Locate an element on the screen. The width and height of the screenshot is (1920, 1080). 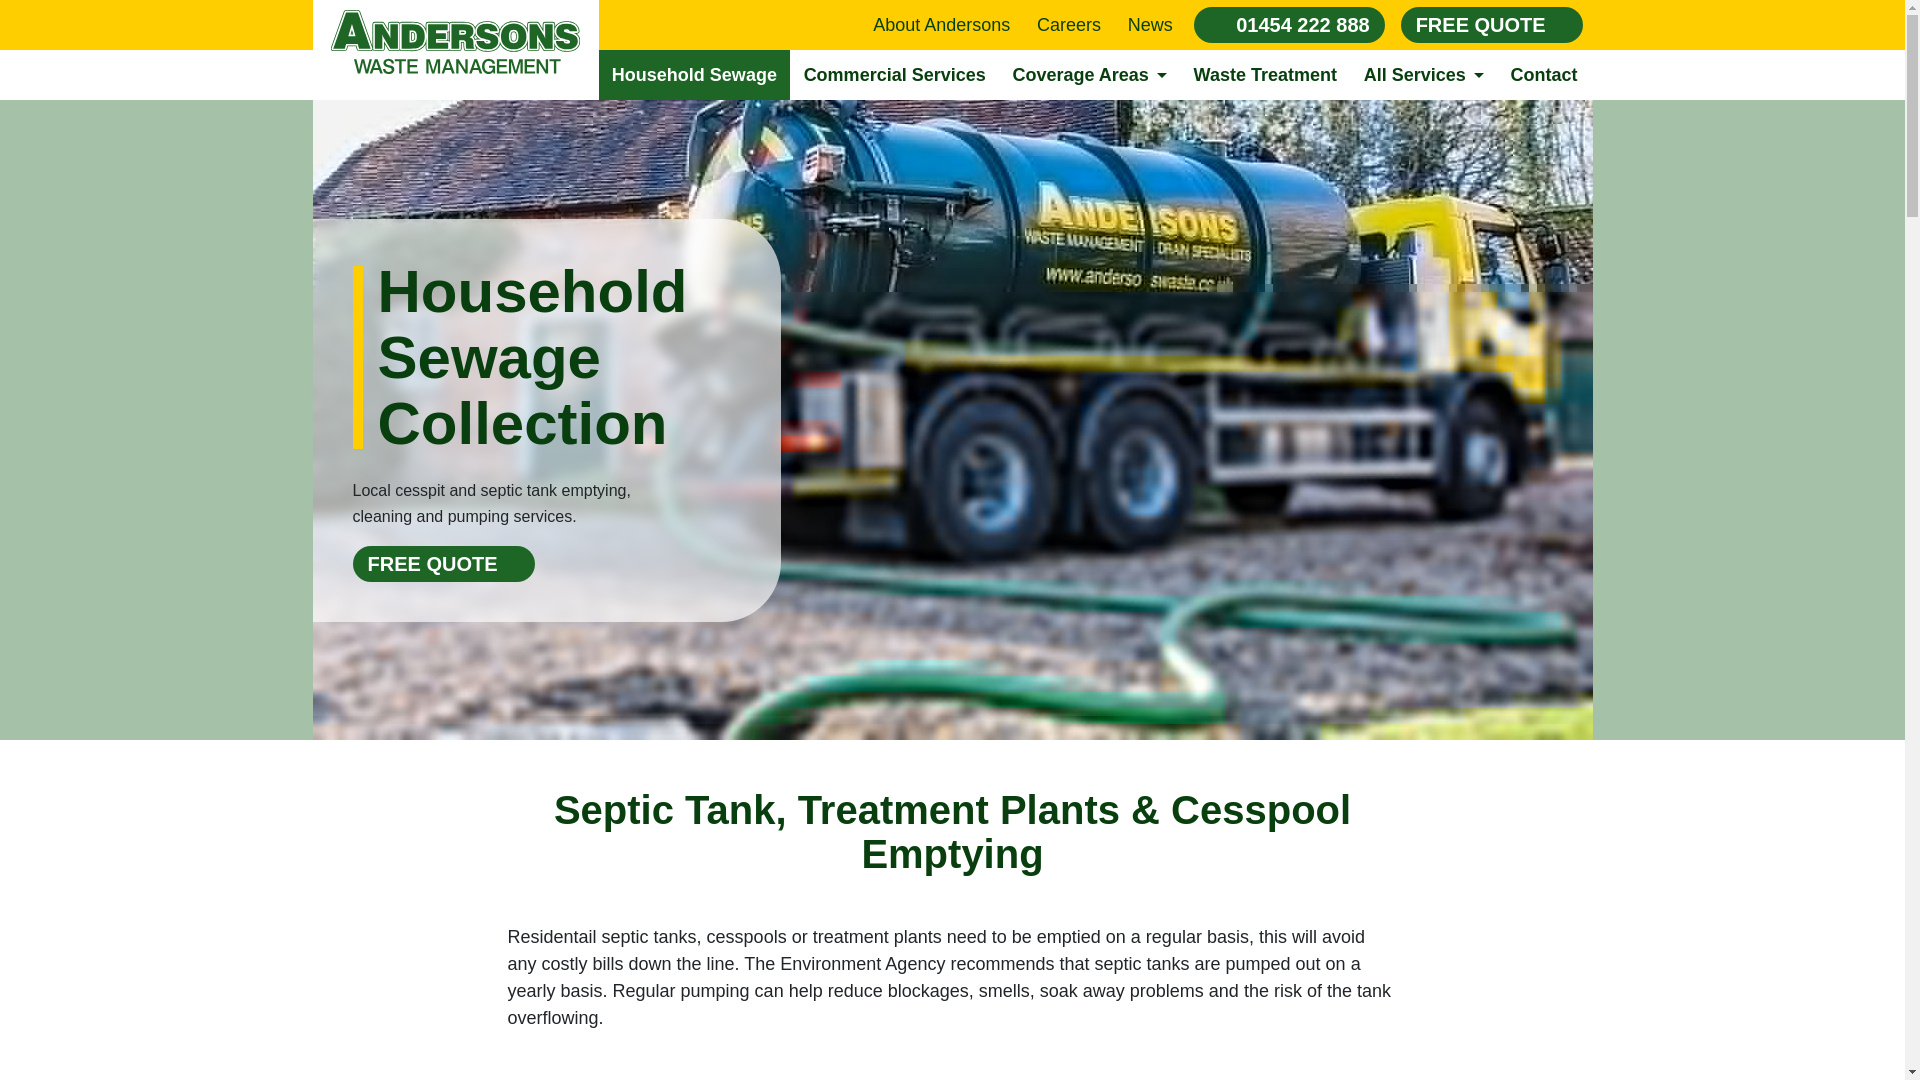
FREE QUOTE is located at coordinates (442, 564).